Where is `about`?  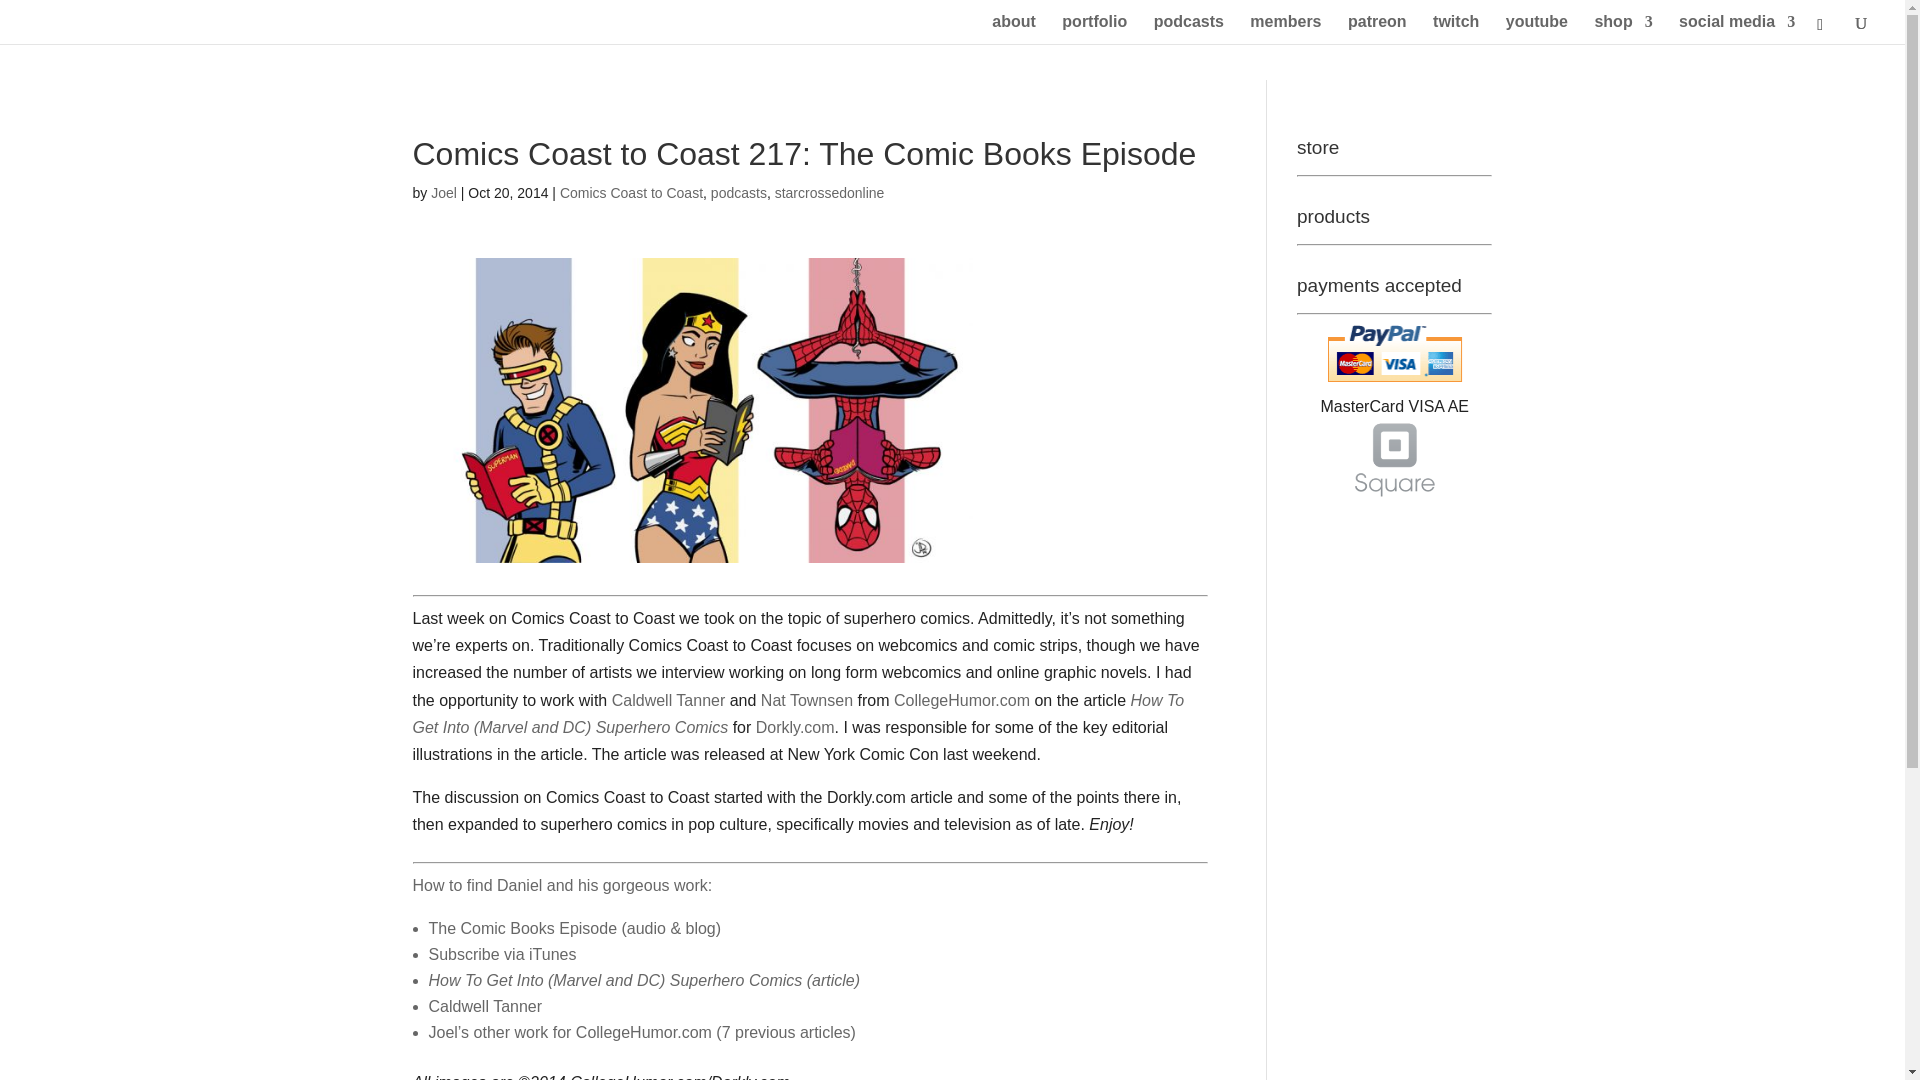 about is located at coordinates (1014, 30).